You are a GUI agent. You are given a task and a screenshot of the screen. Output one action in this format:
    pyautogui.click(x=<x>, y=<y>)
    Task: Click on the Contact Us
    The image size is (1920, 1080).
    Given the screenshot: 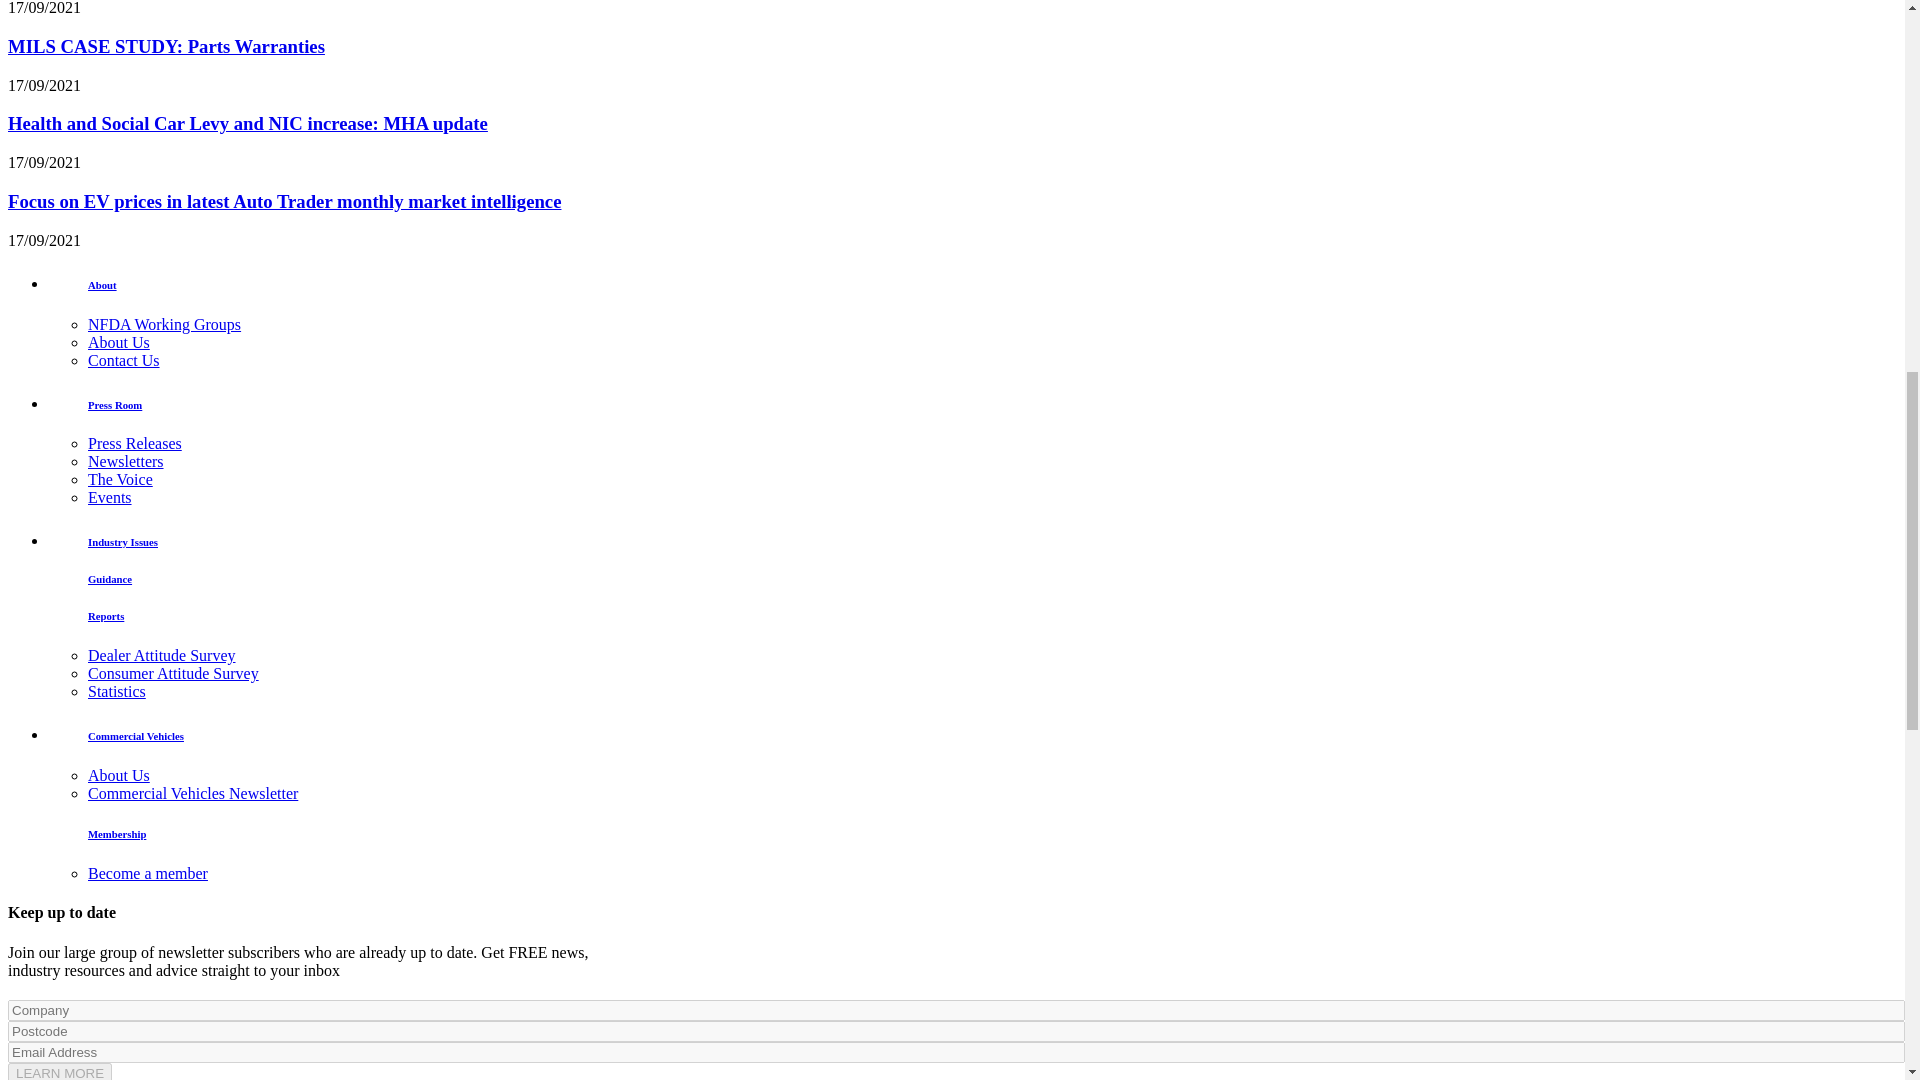 What is the action you would take?
    pyautogui.click(x=124, y=360)
    